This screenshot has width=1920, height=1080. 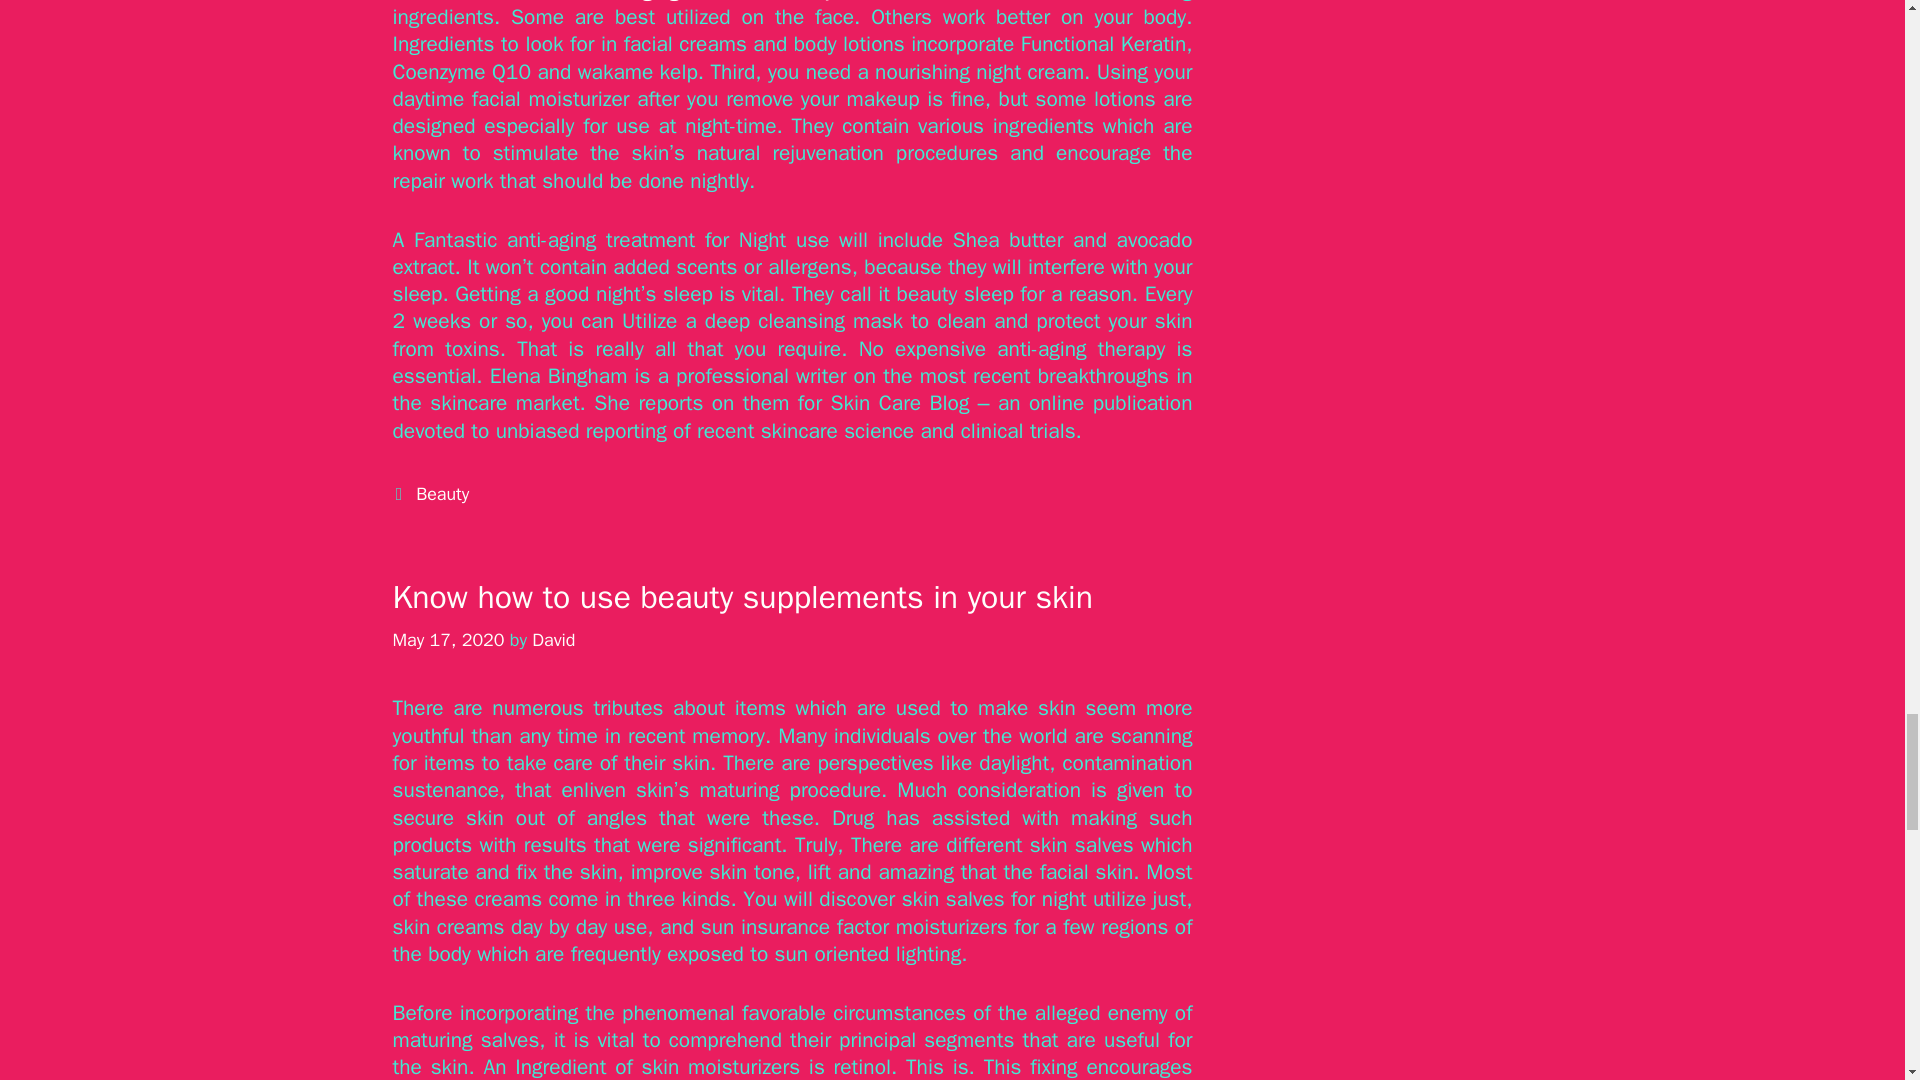 I want to click on David, so click(x=552, y=640).